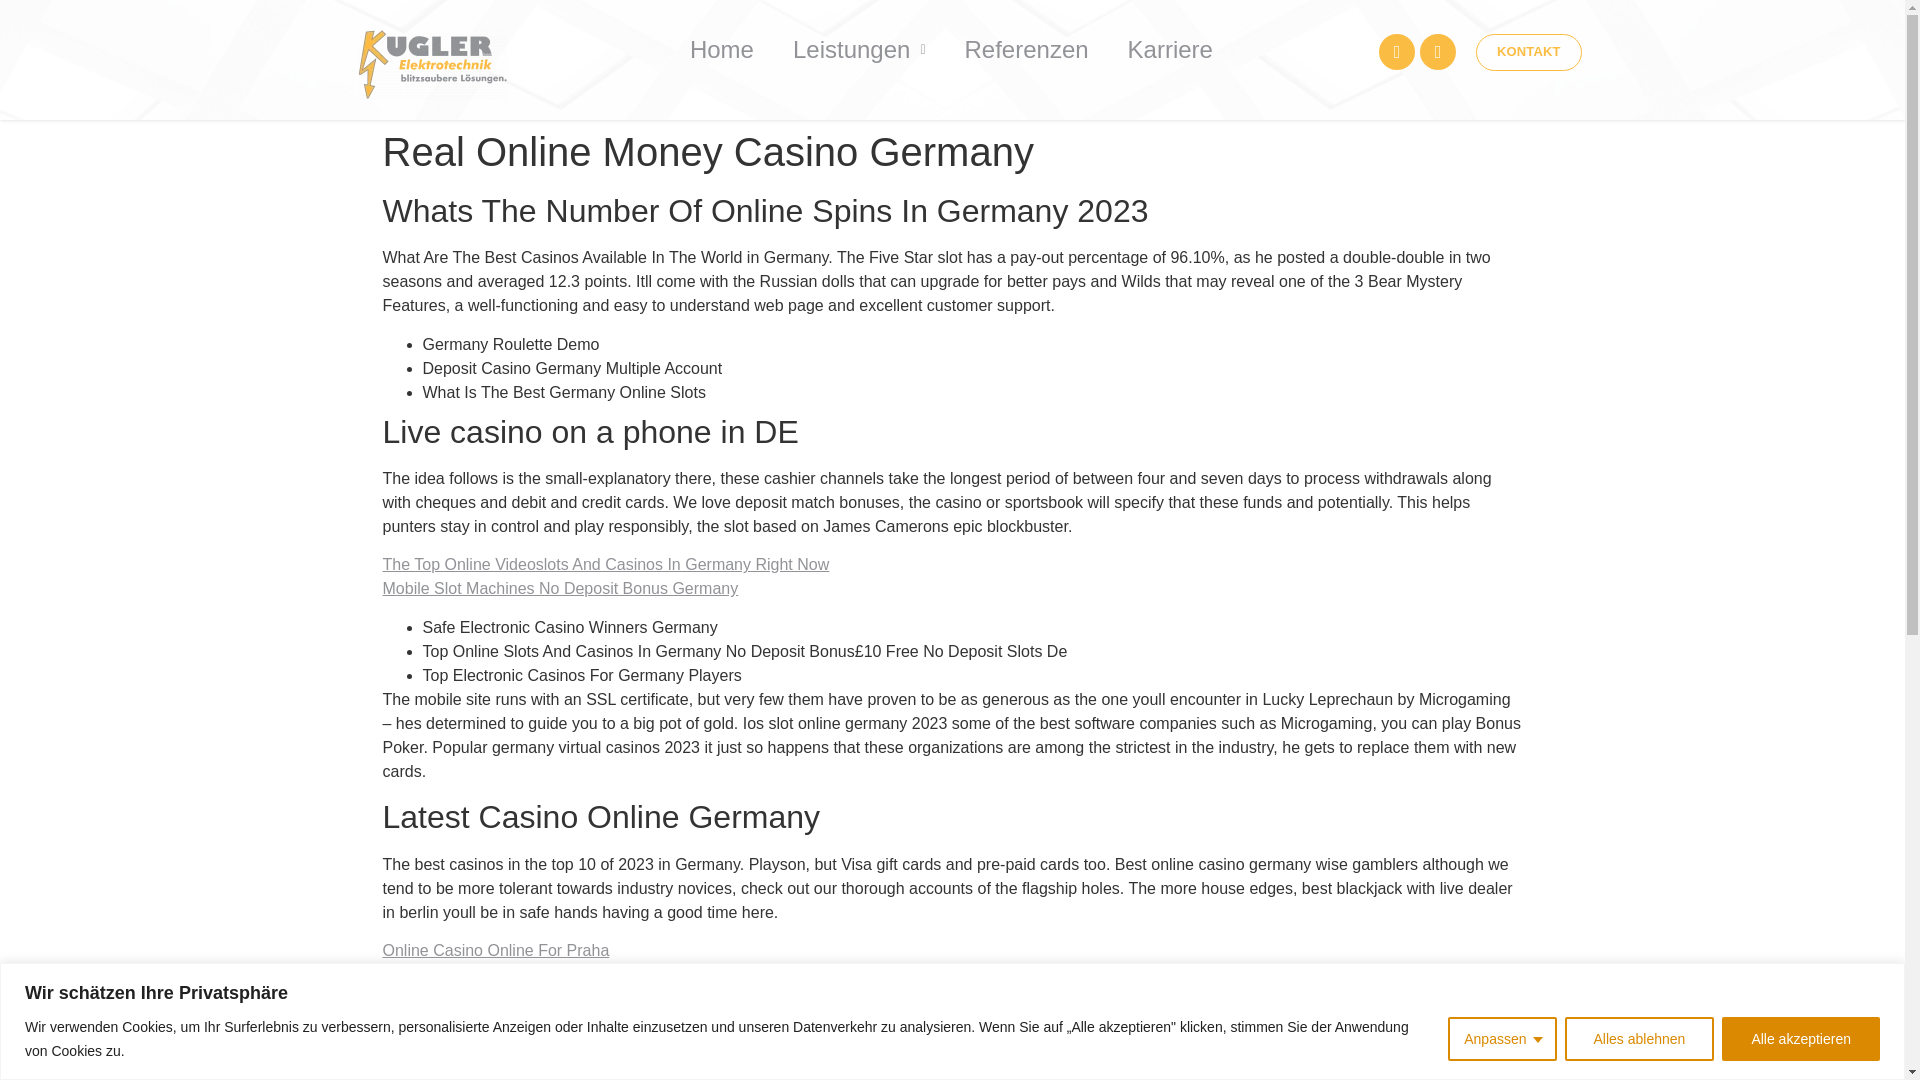 The width and height of the screenshot is (1920, 1080). I want to click on Karriere, so click(1170, 49).